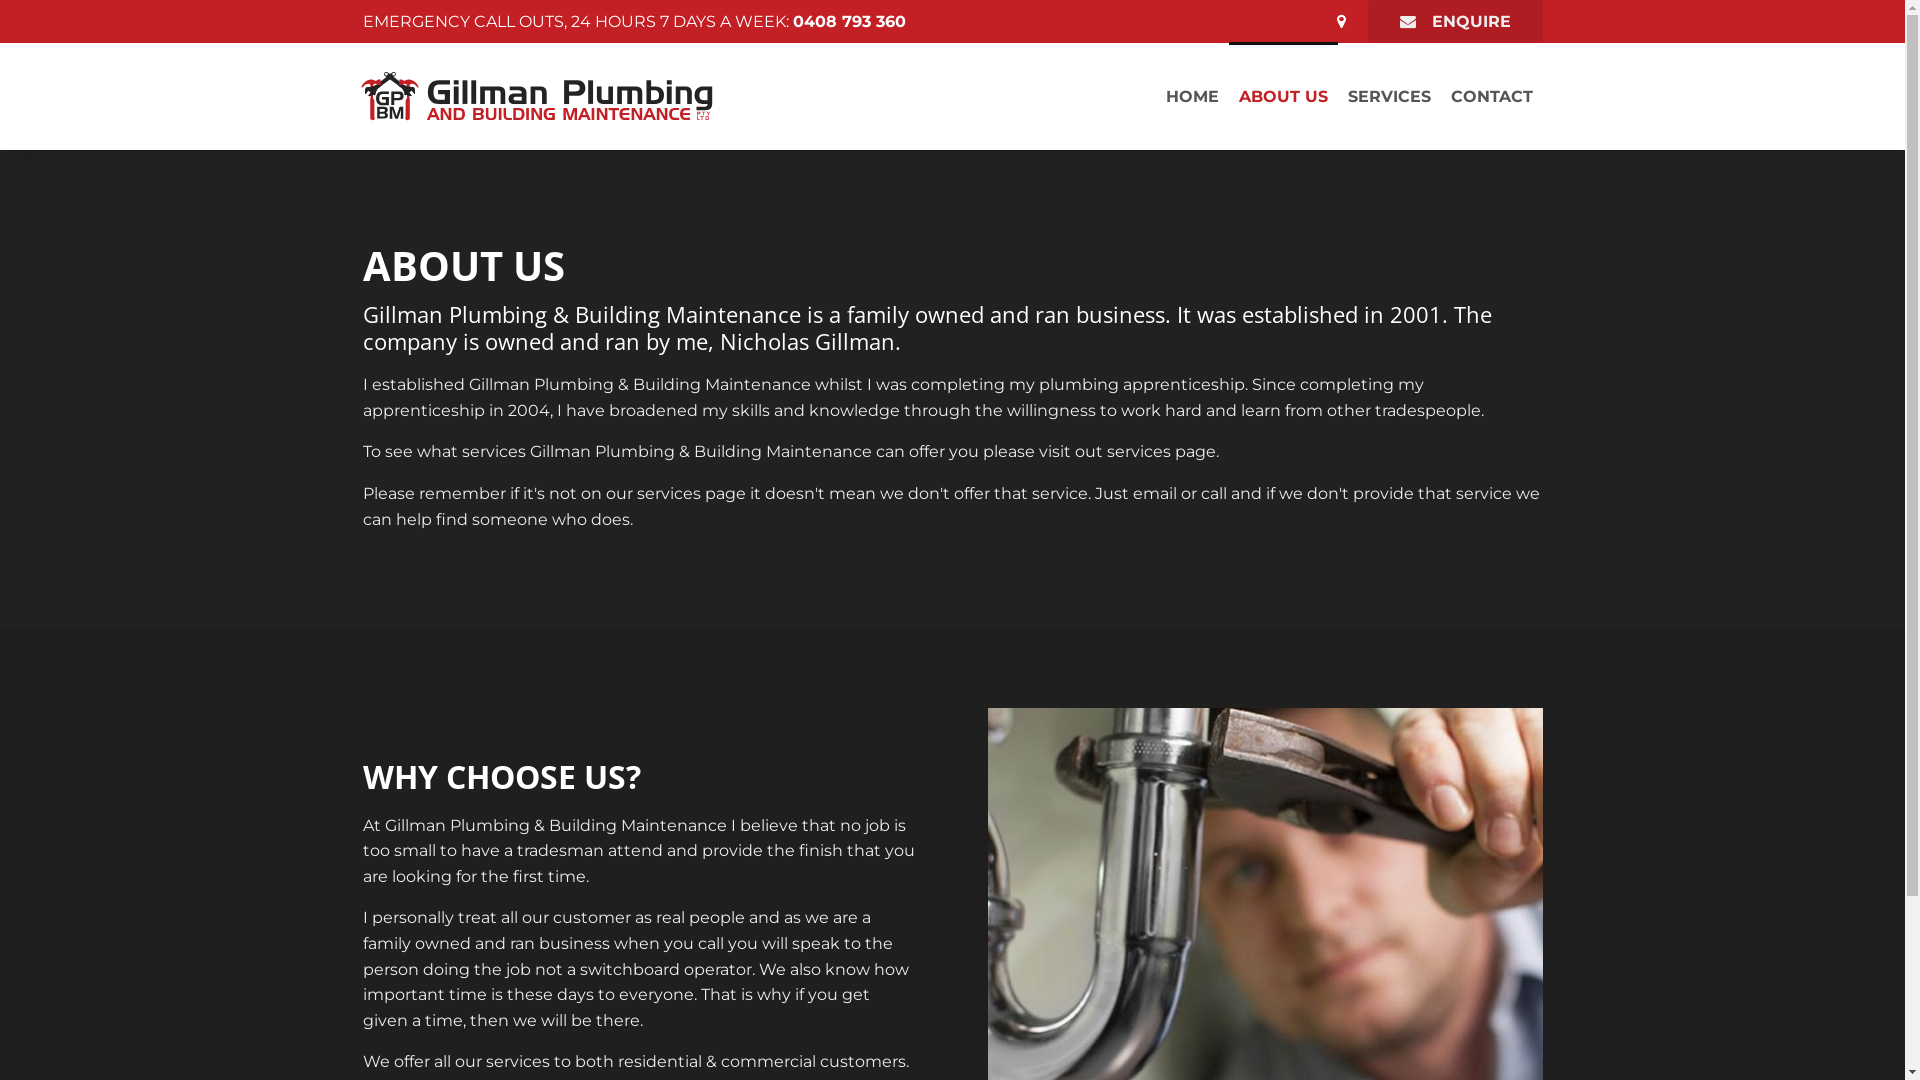 This screenshot has height=1080, width=1920. I want to click on HOME, so click(1192, 96).